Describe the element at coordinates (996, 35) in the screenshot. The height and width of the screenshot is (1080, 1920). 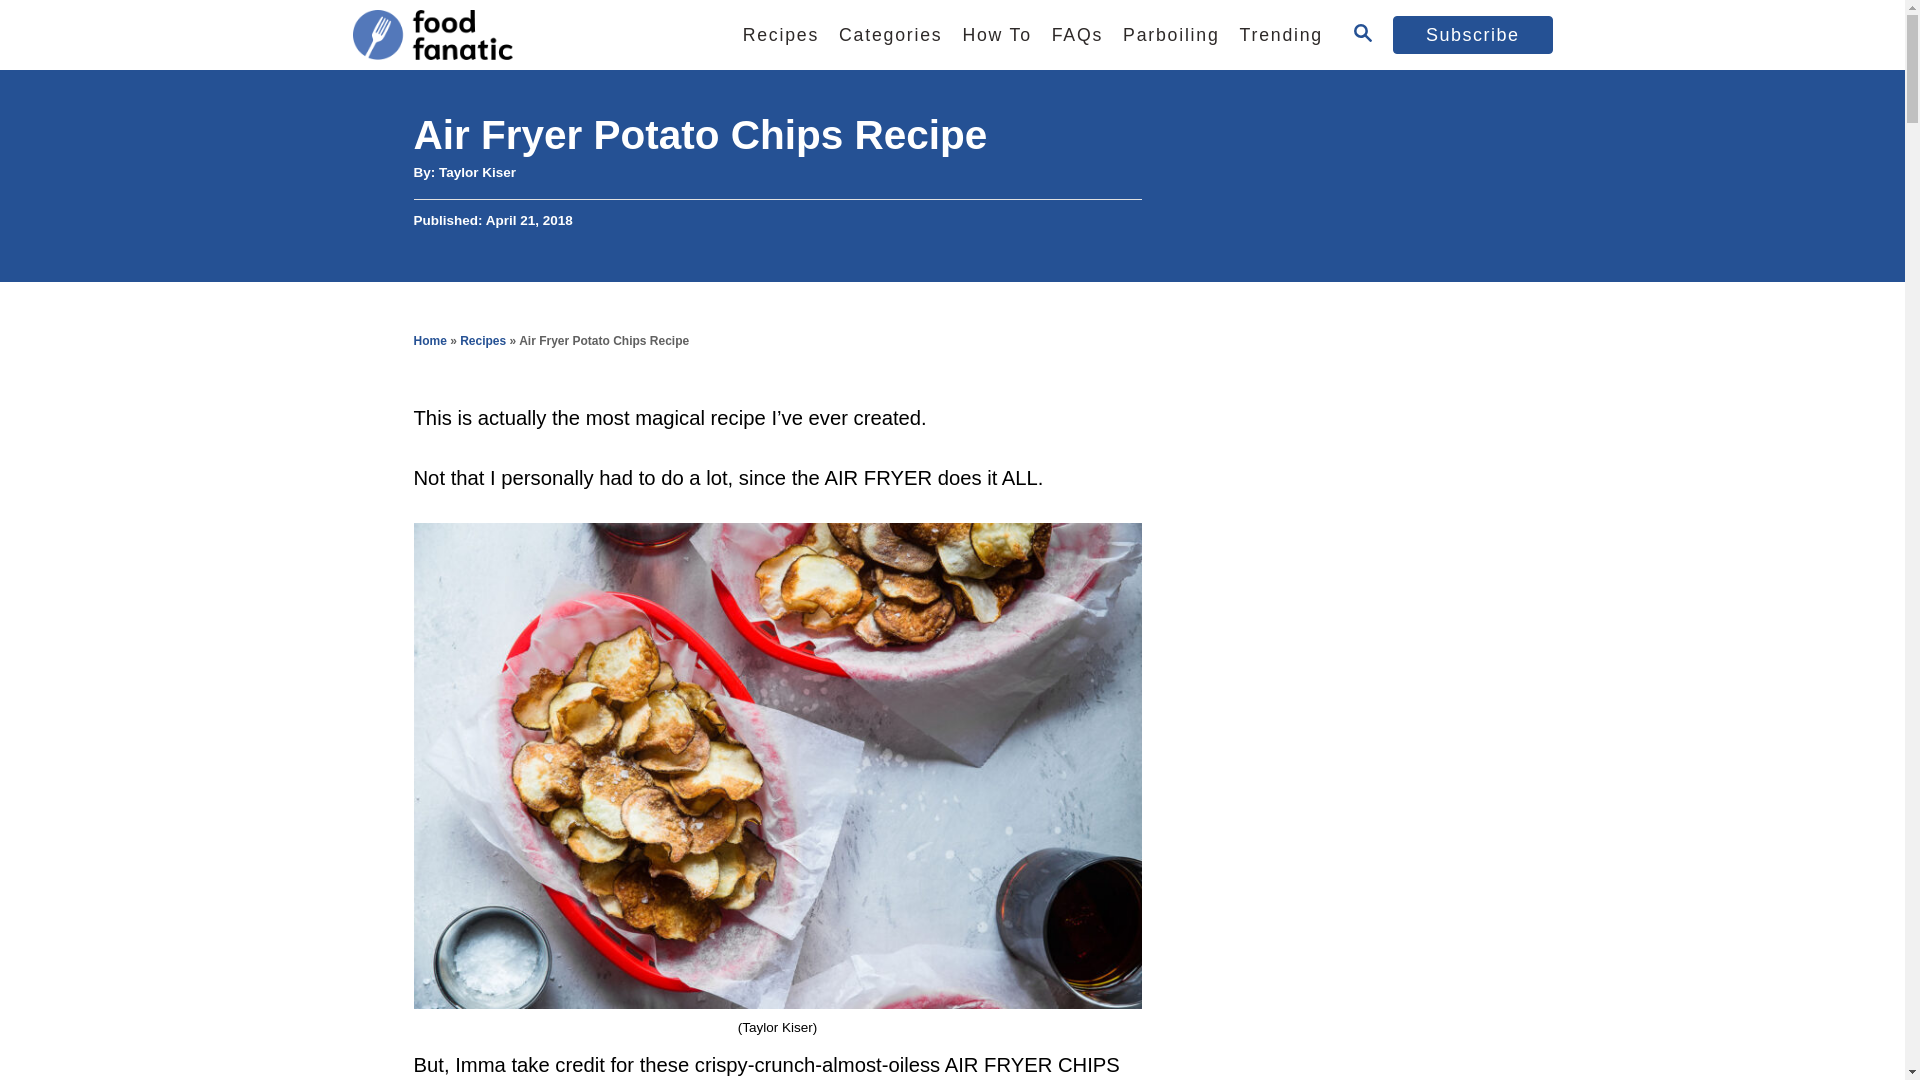
I see `How To` at that location.